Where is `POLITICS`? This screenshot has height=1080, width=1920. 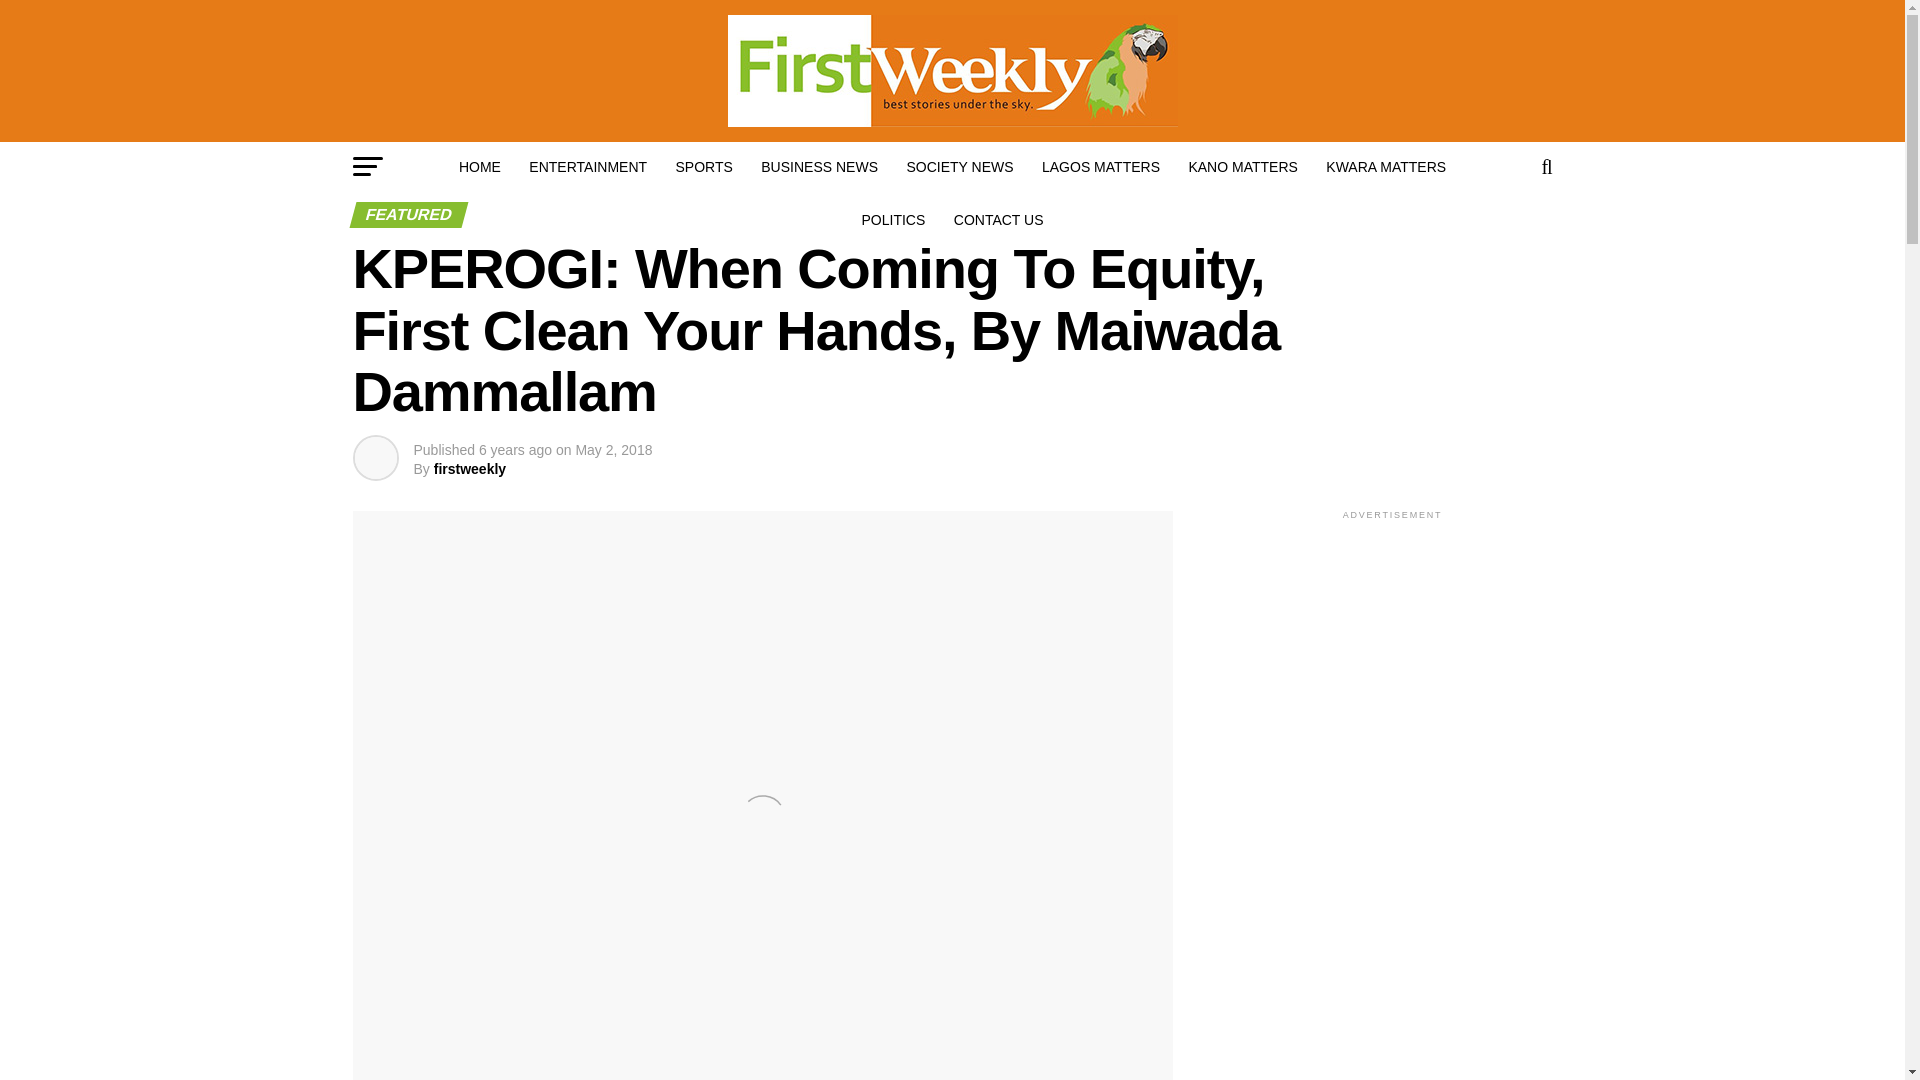
POLITICS is located at coordinates (894, 220).